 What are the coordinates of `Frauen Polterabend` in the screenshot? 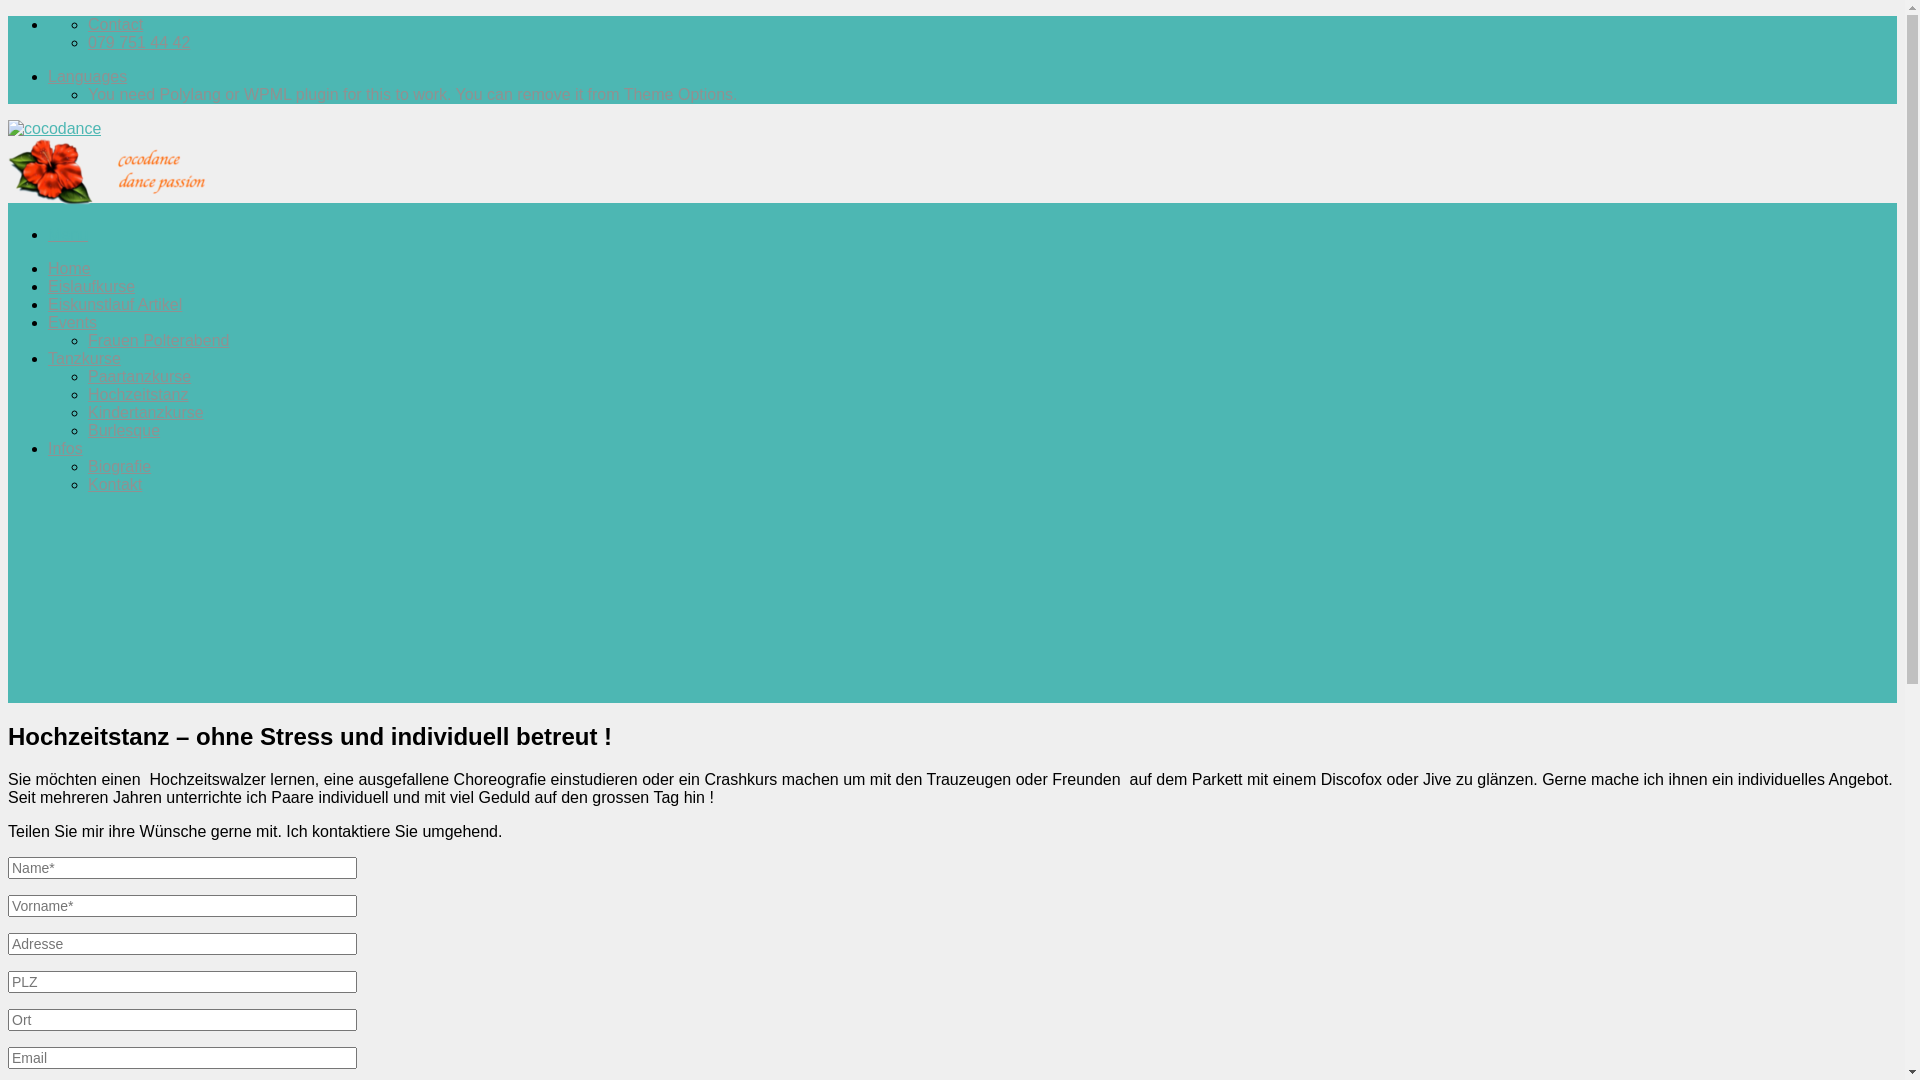 It's located at (158, 340).